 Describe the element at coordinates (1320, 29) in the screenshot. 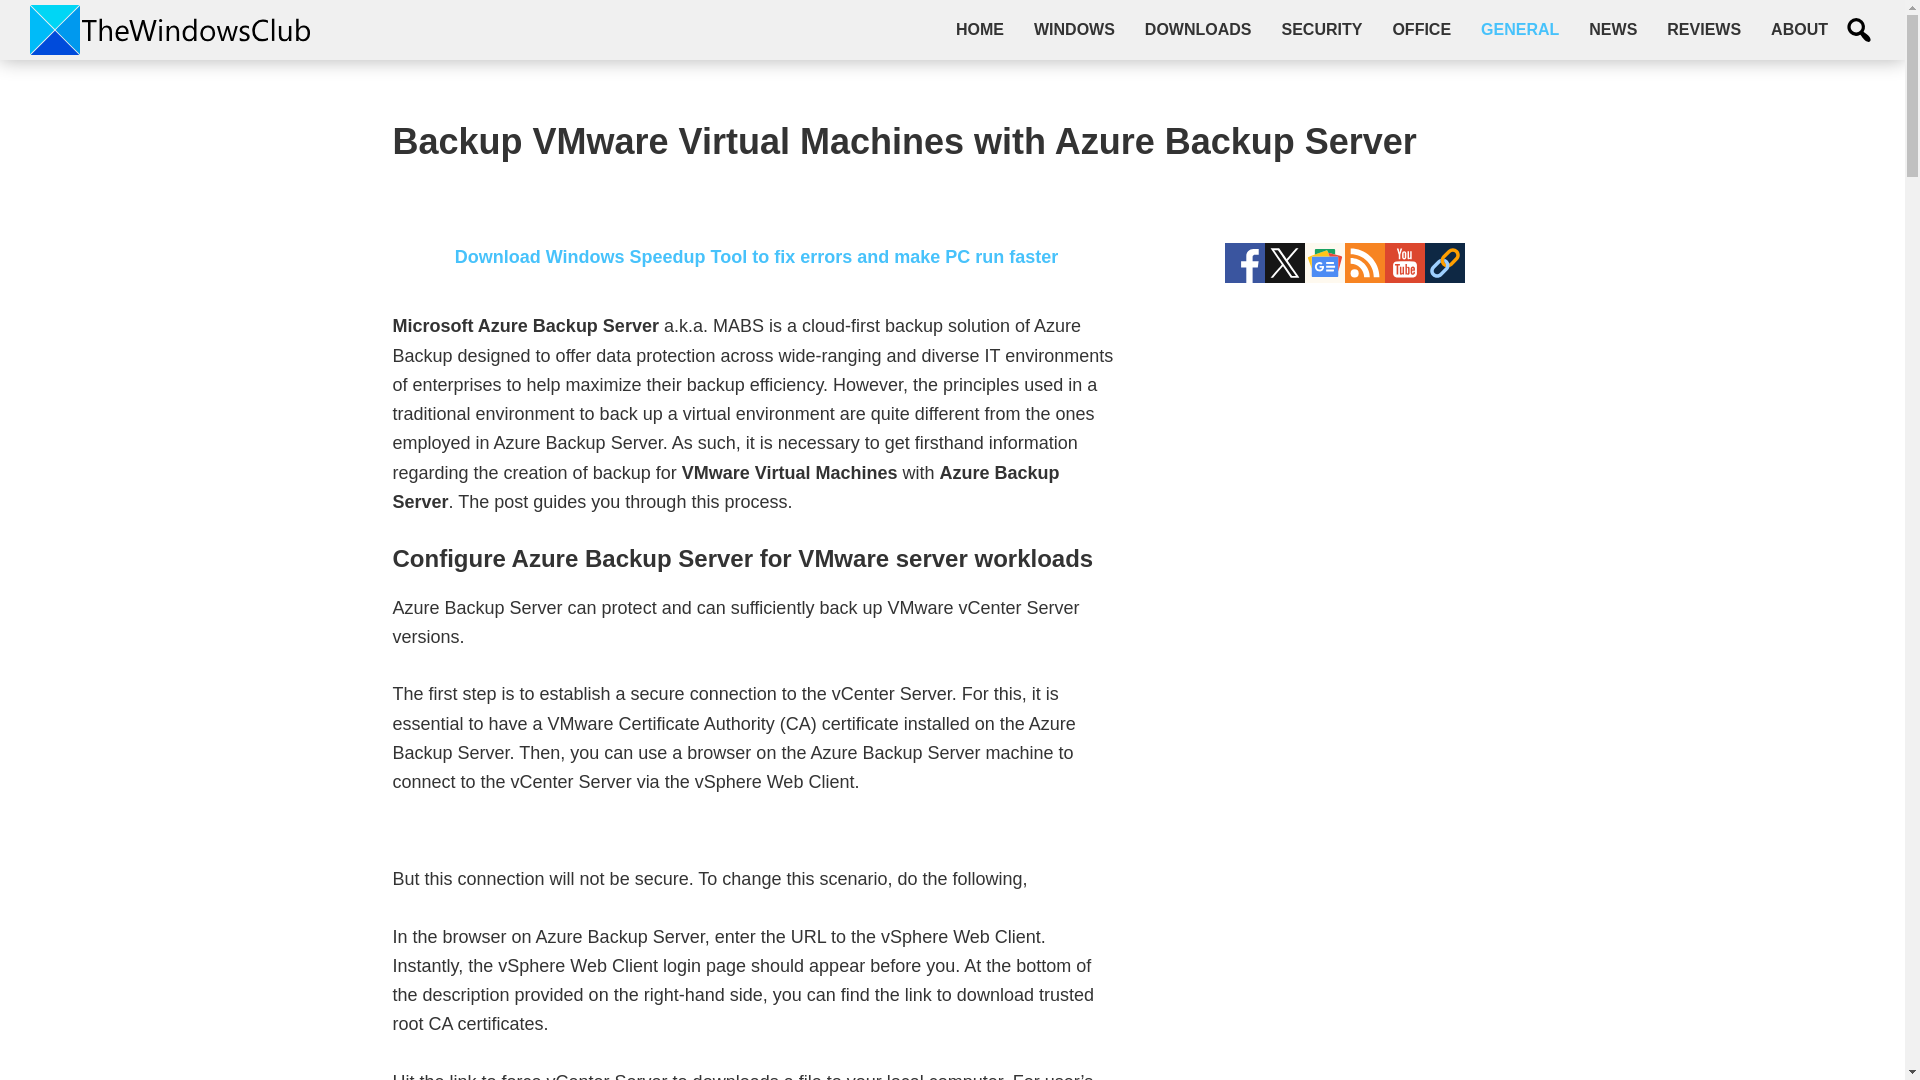

I see `SECURITY` at that location.